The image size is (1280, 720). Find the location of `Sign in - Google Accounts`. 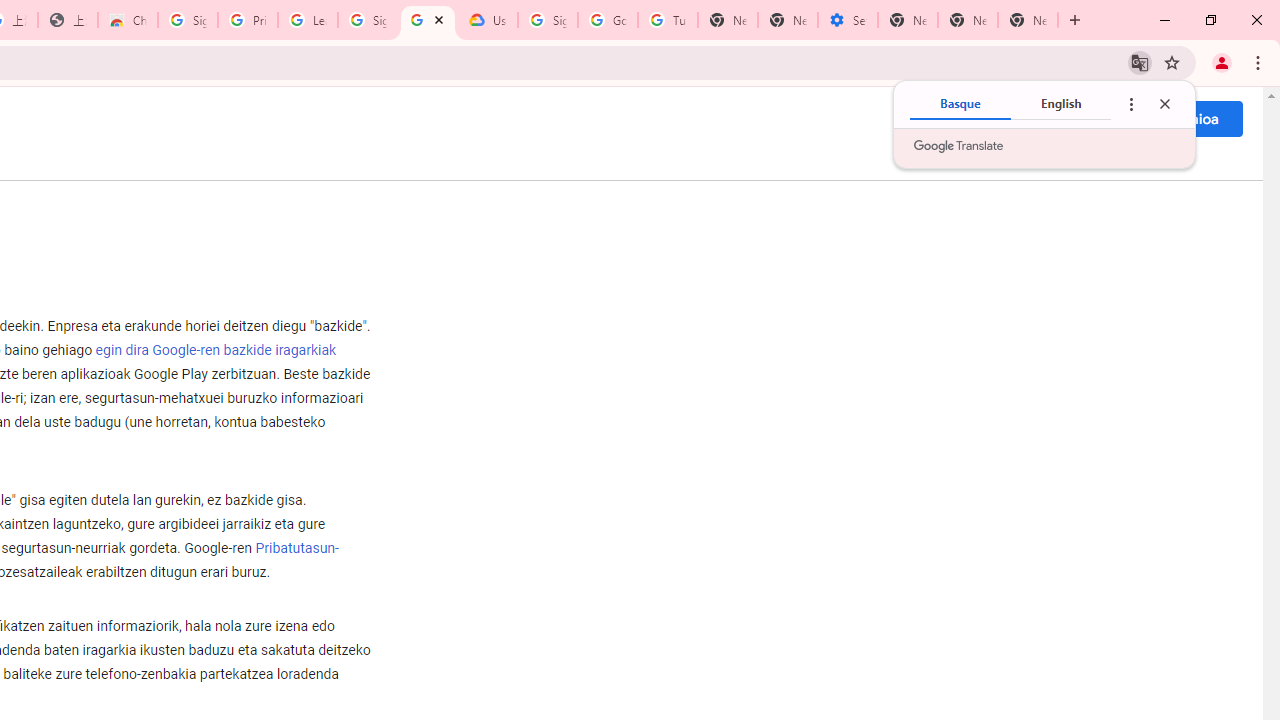

Sign in - Google Accounts is located at coordinates (548, 20).